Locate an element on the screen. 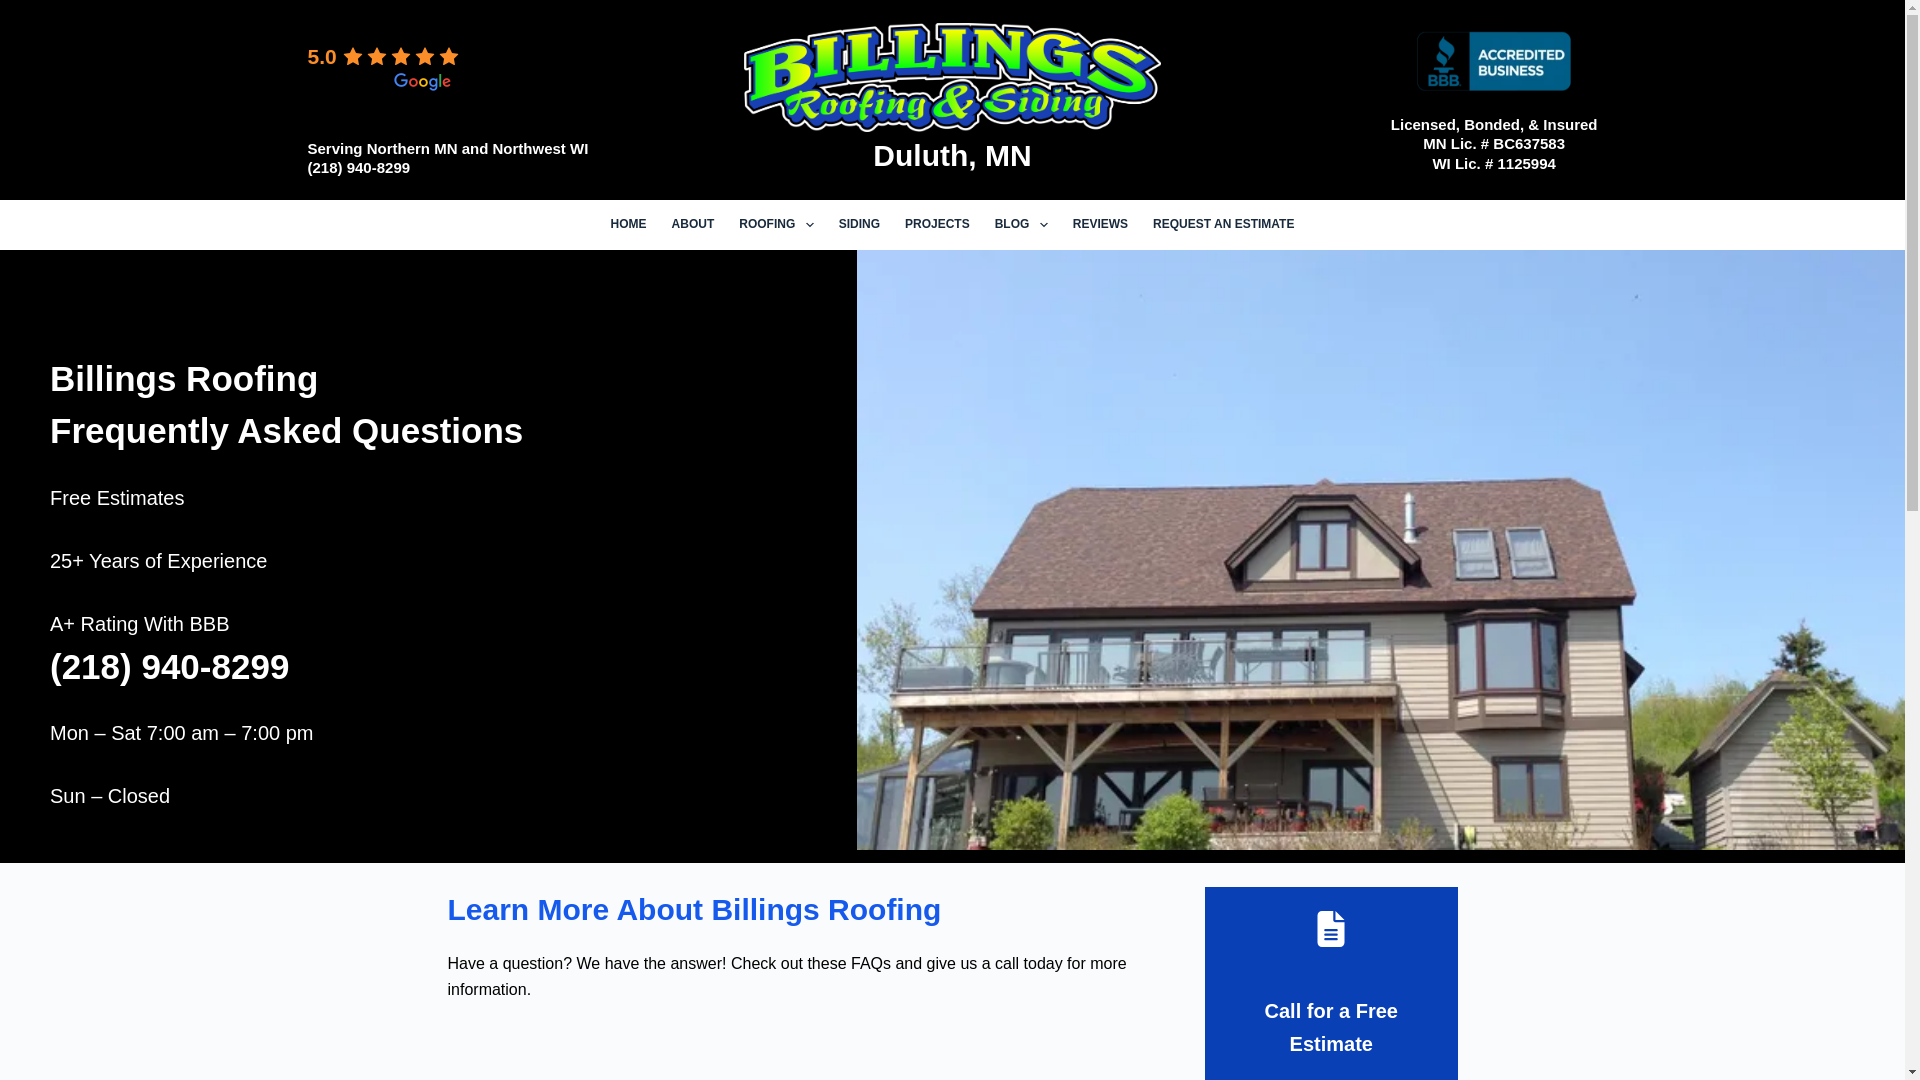  PROJECTS is located at coordinates (936, 224).